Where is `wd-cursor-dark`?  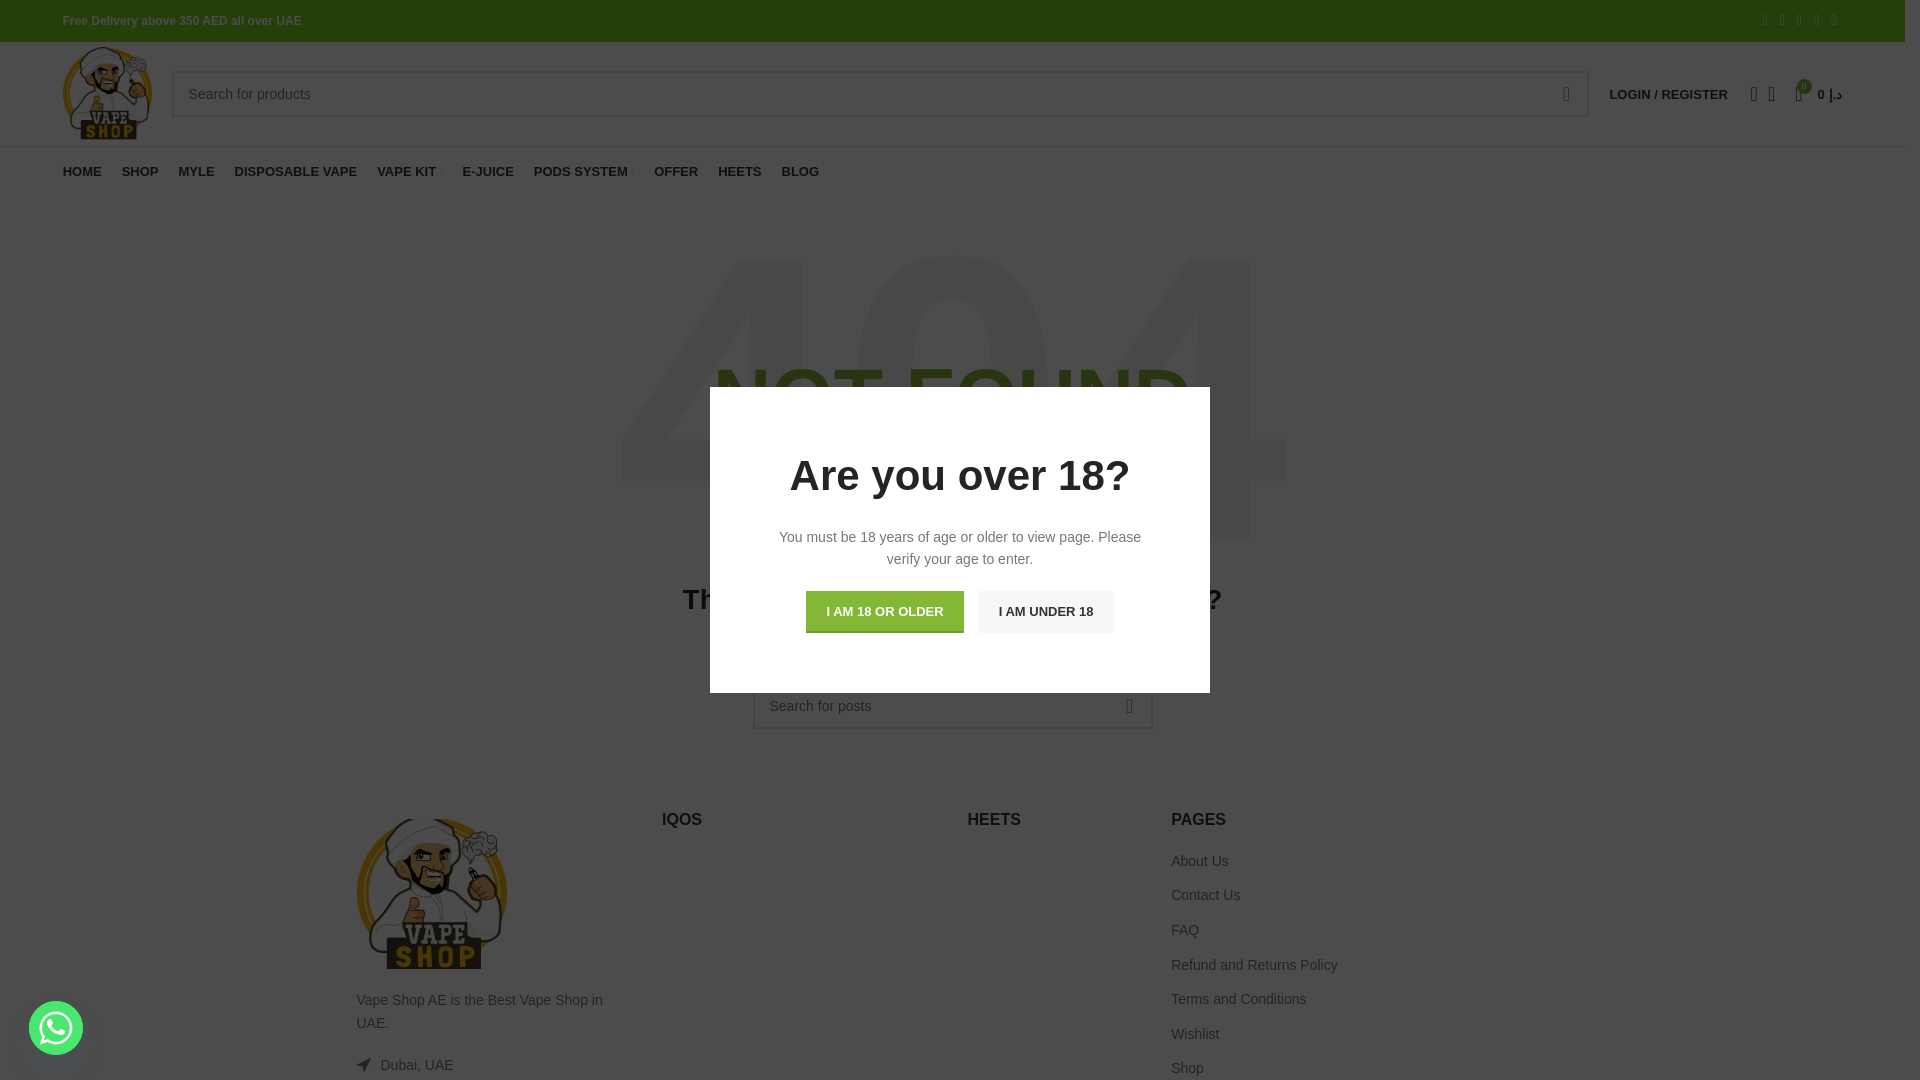
wd-cursor-dark is located at coordinates (362, 1065).